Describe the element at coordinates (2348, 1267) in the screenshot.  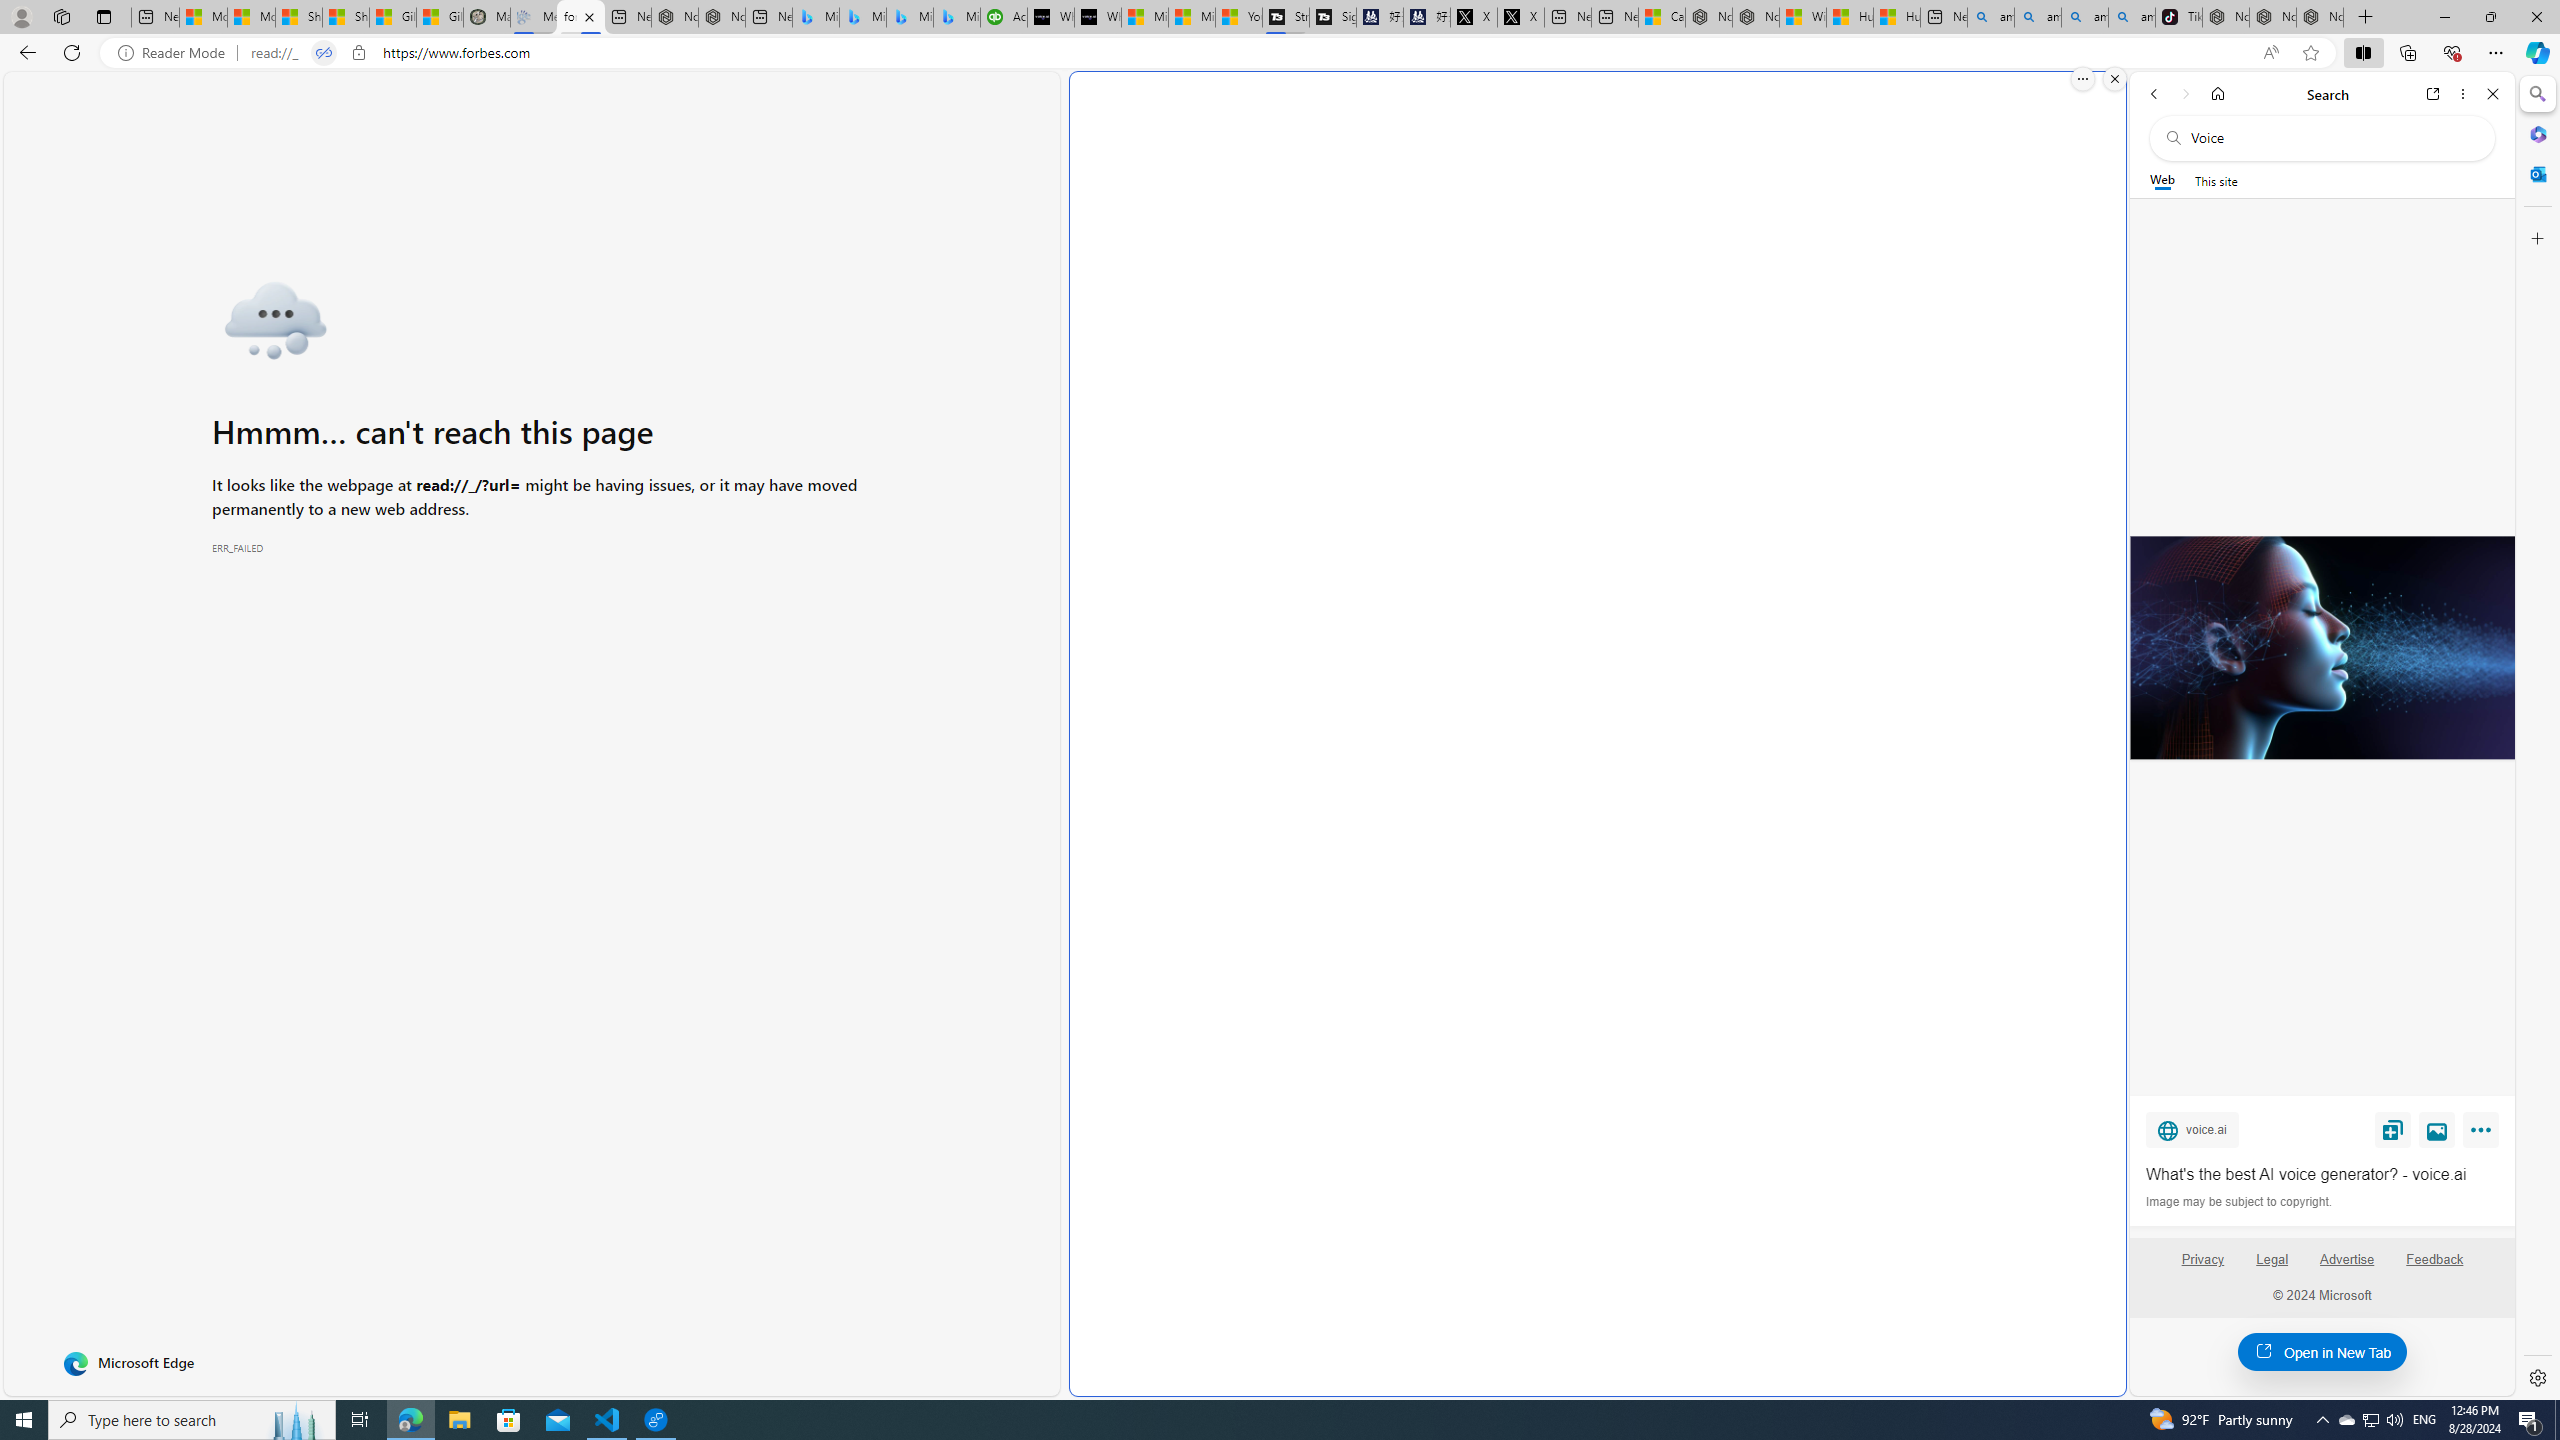
I see `Advertise` at that location.